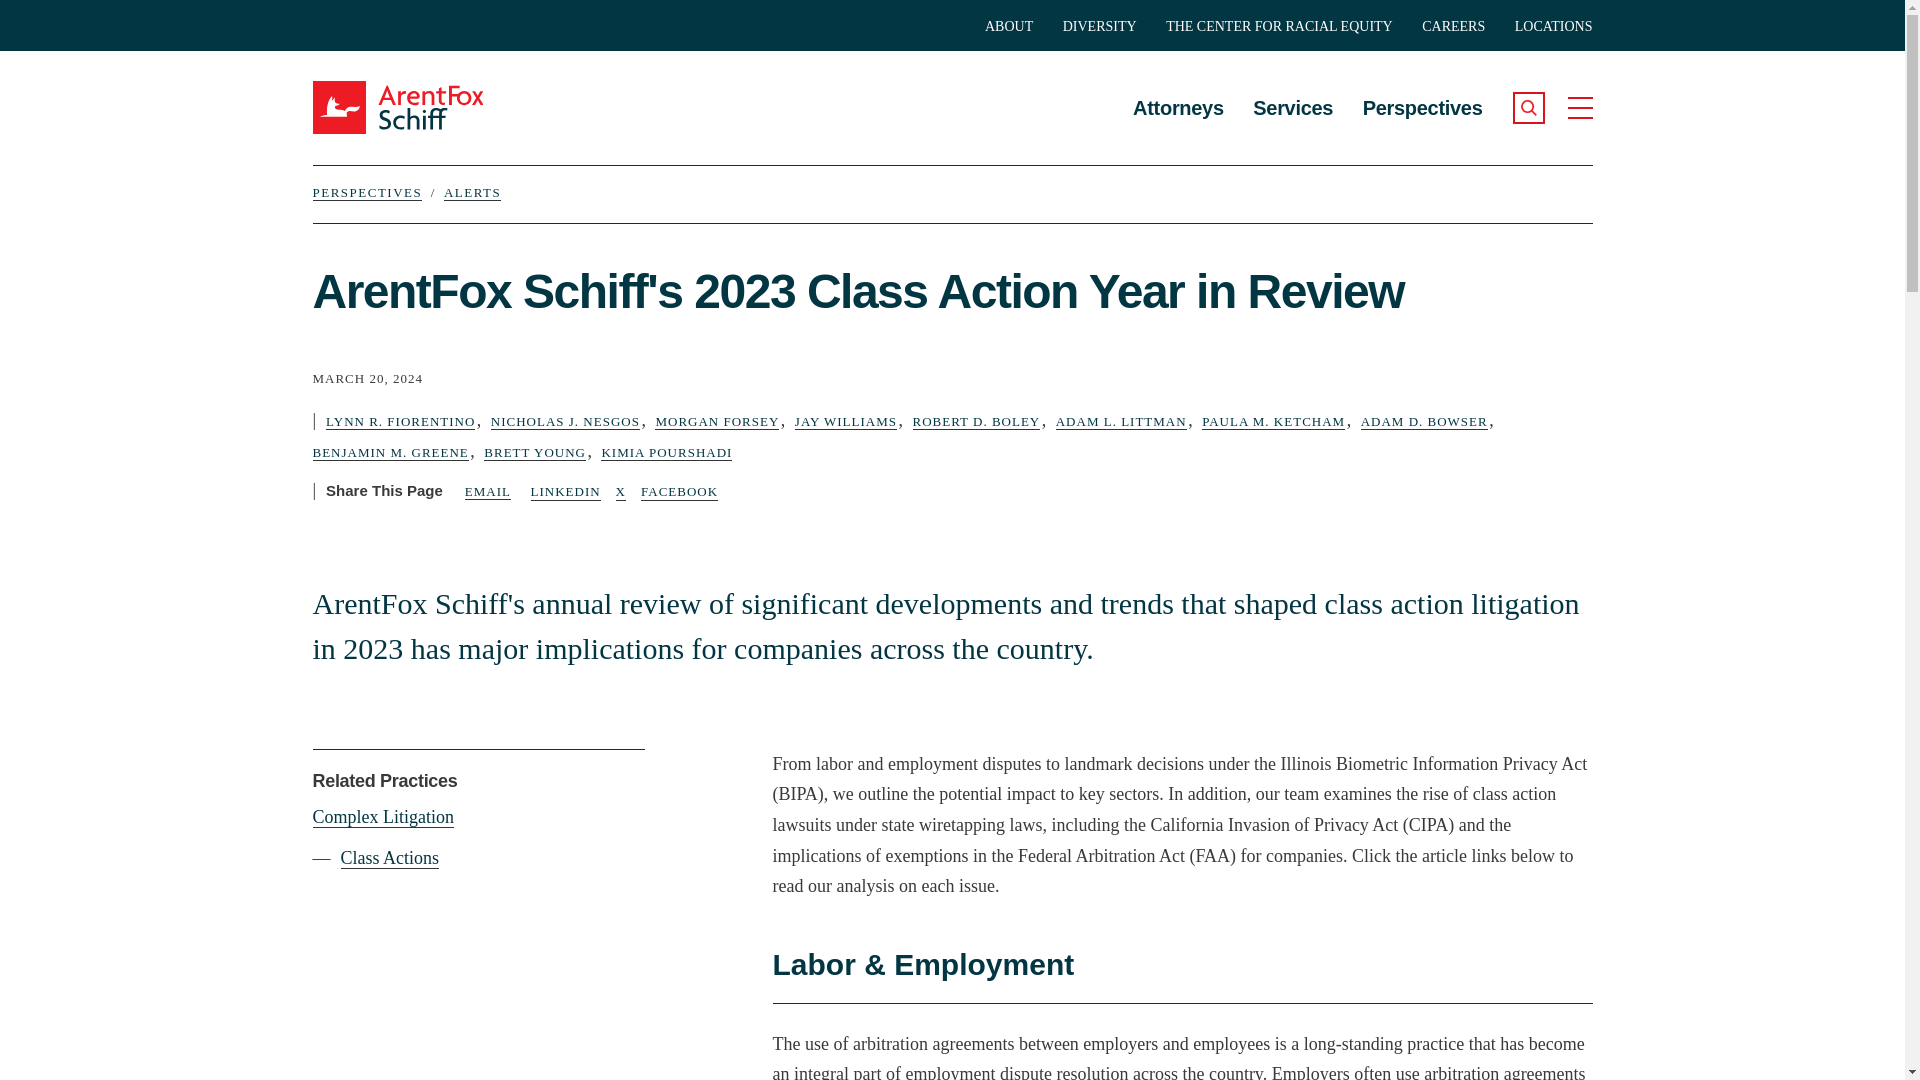  What do you see at coordinates (421, 107) in the screenshot?
I see `Home` at bounding box center [421, 107].